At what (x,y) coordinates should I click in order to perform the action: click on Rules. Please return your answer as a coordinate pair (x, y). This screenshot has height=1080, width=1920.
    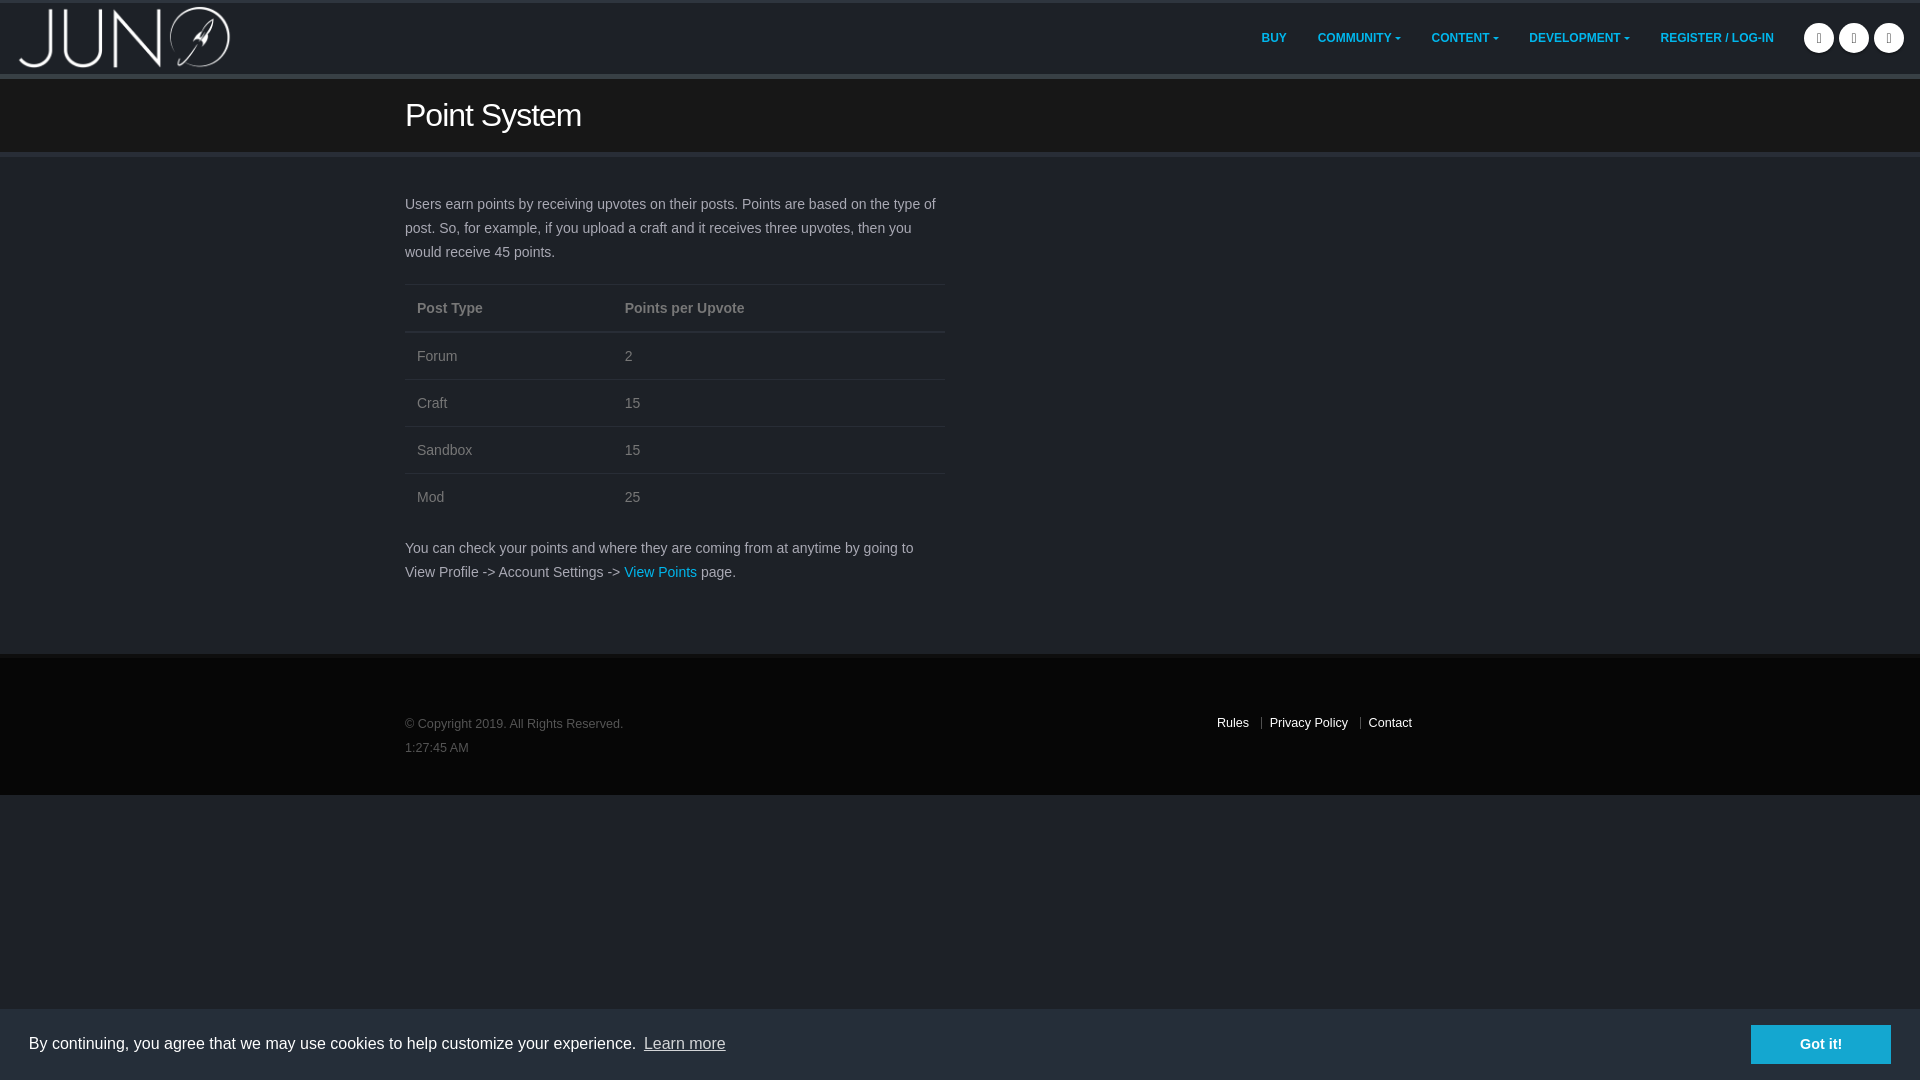
    Looking at the image, I should click on (1233, 723).